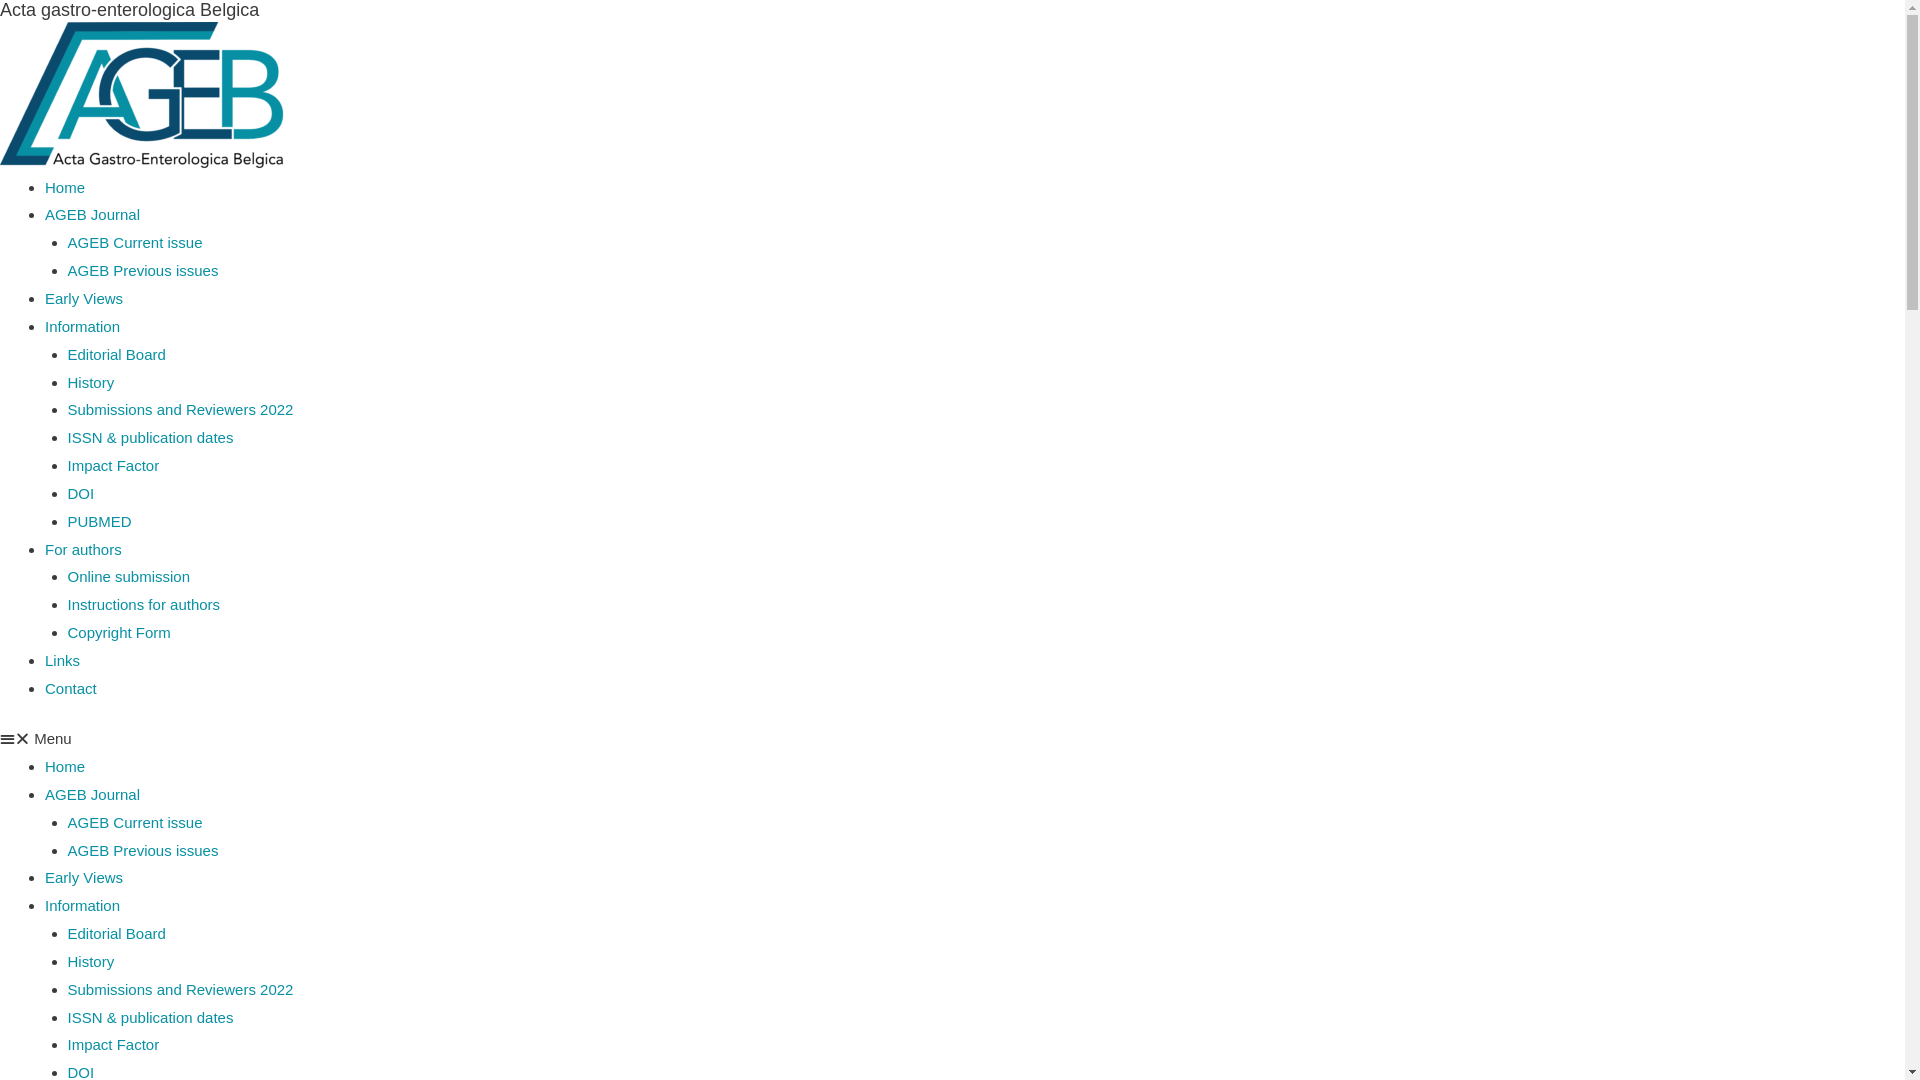  Describe the element at coordinates (136, 822) in the screenshot. I see `AGEB Current issue` at that location.